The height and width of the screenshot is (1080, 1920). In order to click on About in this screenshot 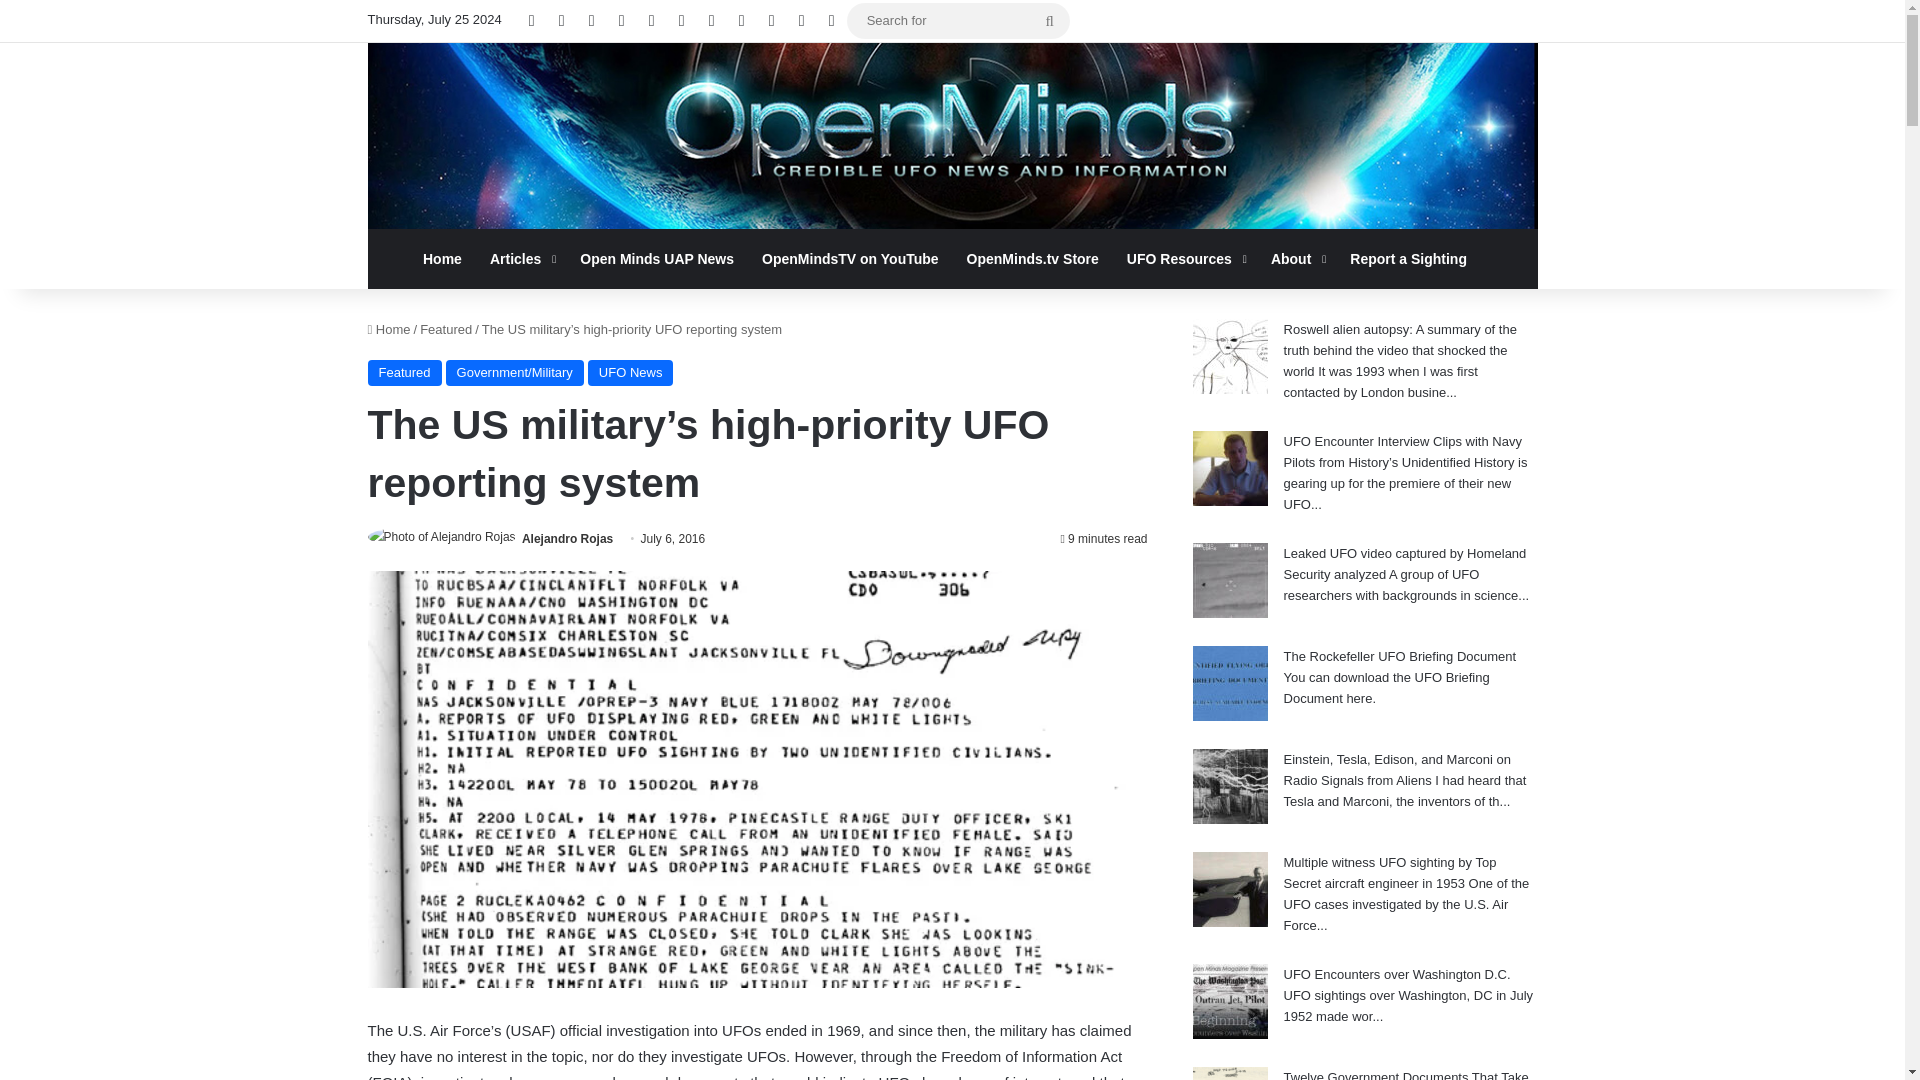, I will do `click(1296, 258)`.